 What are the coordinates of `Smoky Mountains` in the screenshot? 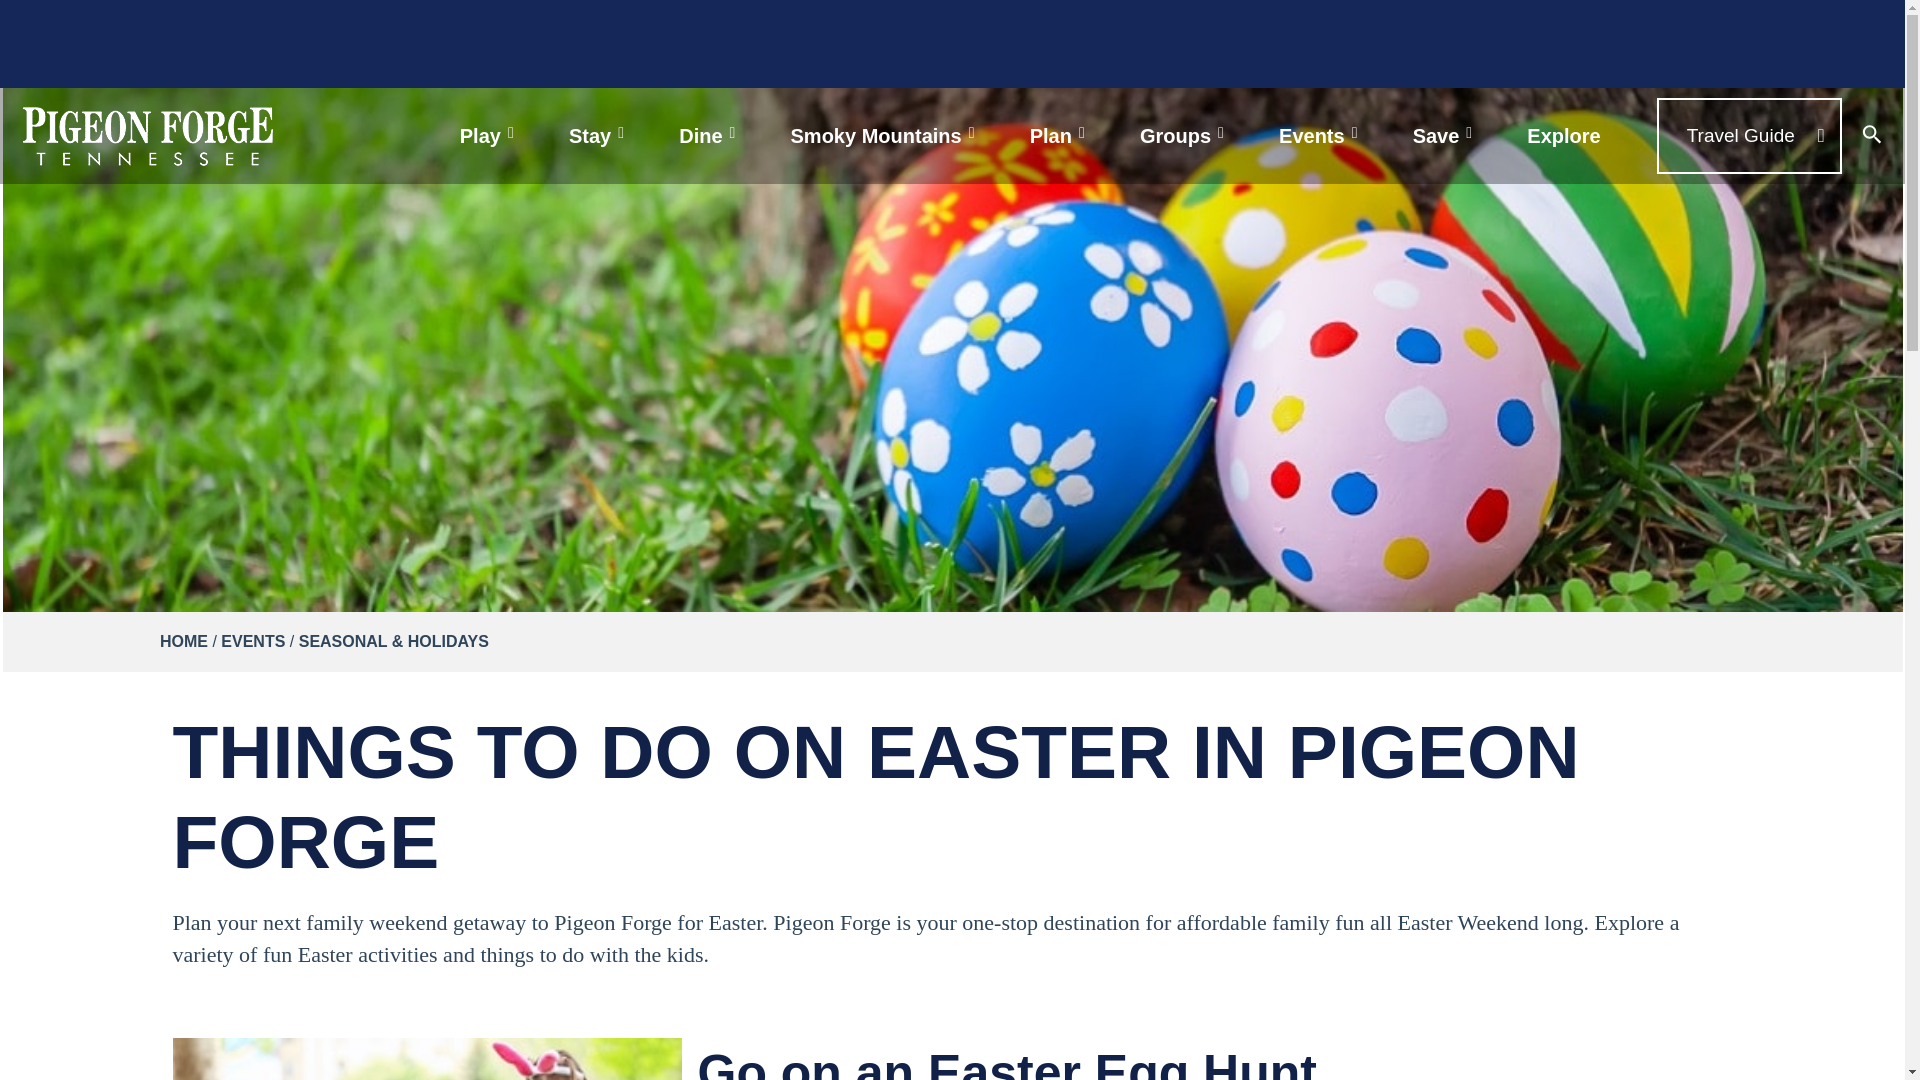 It's located at (885, 135).